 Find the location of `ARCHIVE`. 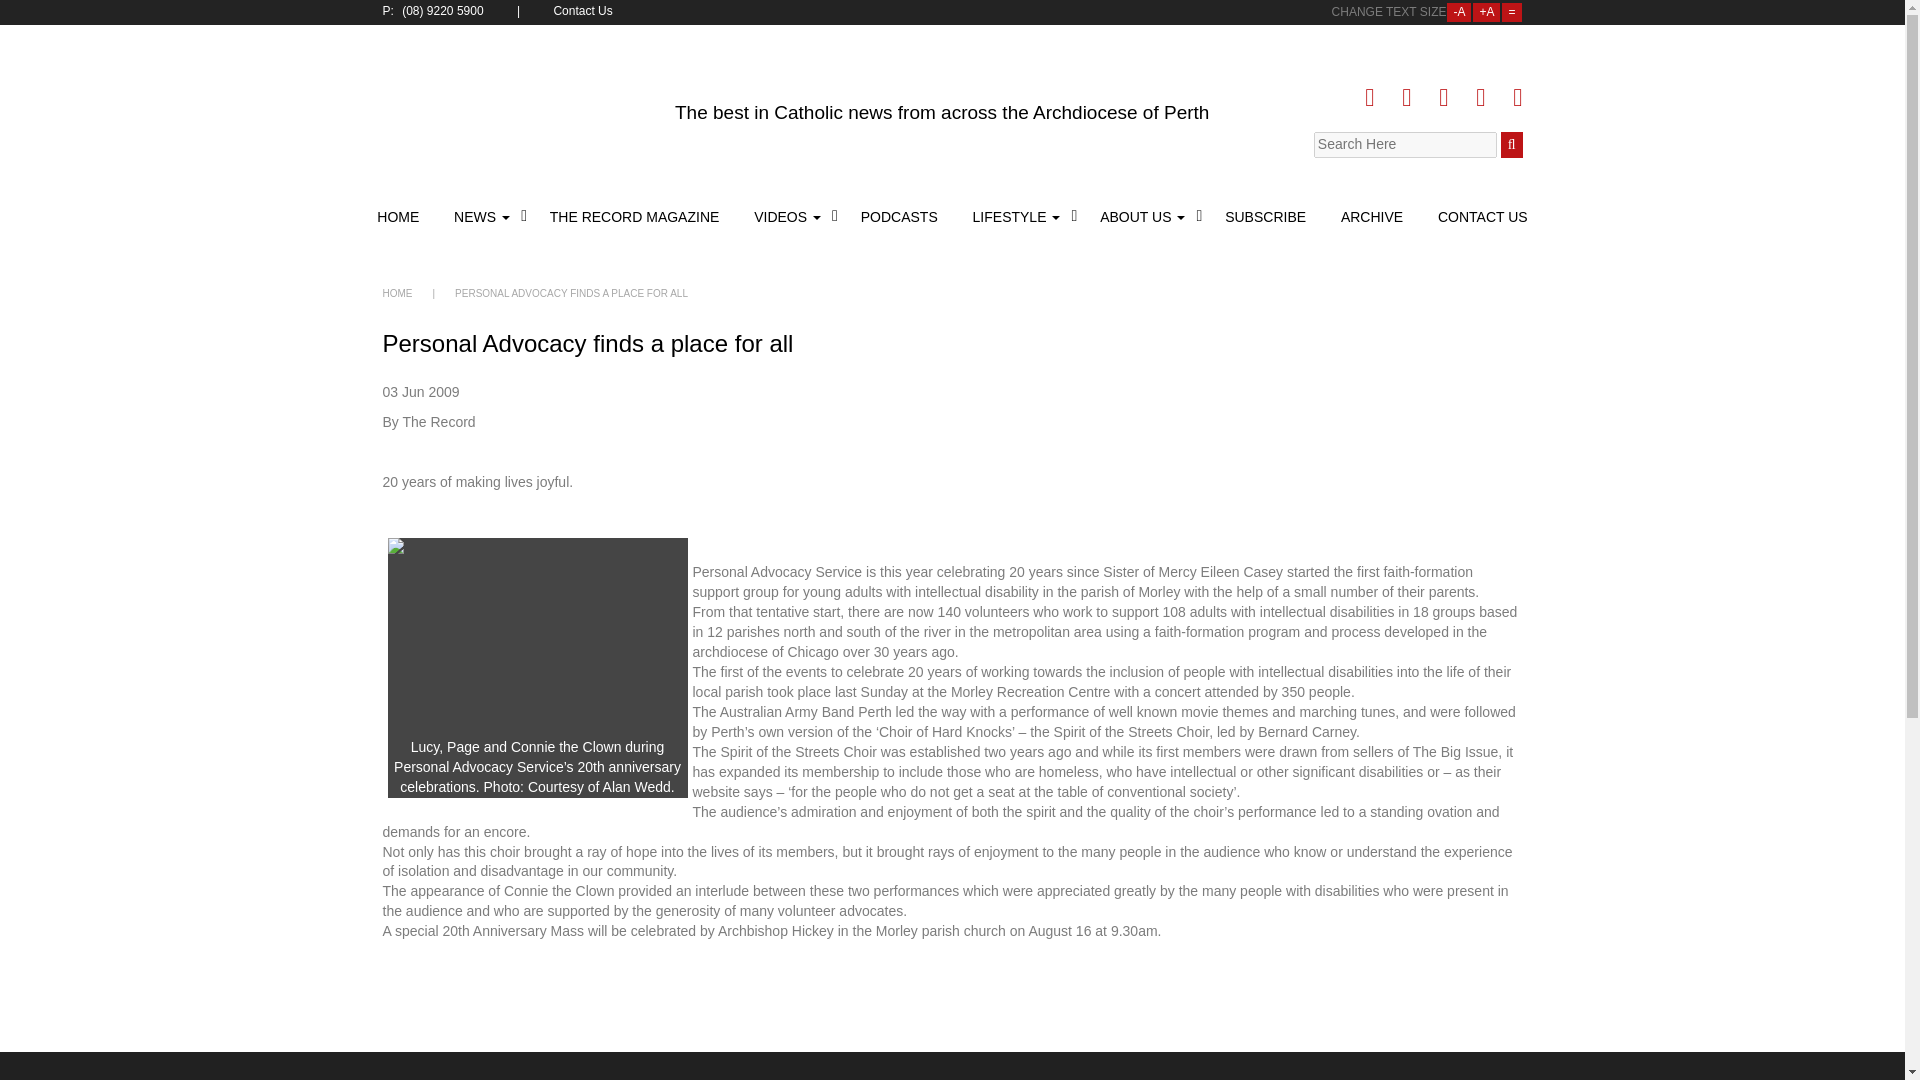

ARCHIVE is located at coordinates (1372, 216).